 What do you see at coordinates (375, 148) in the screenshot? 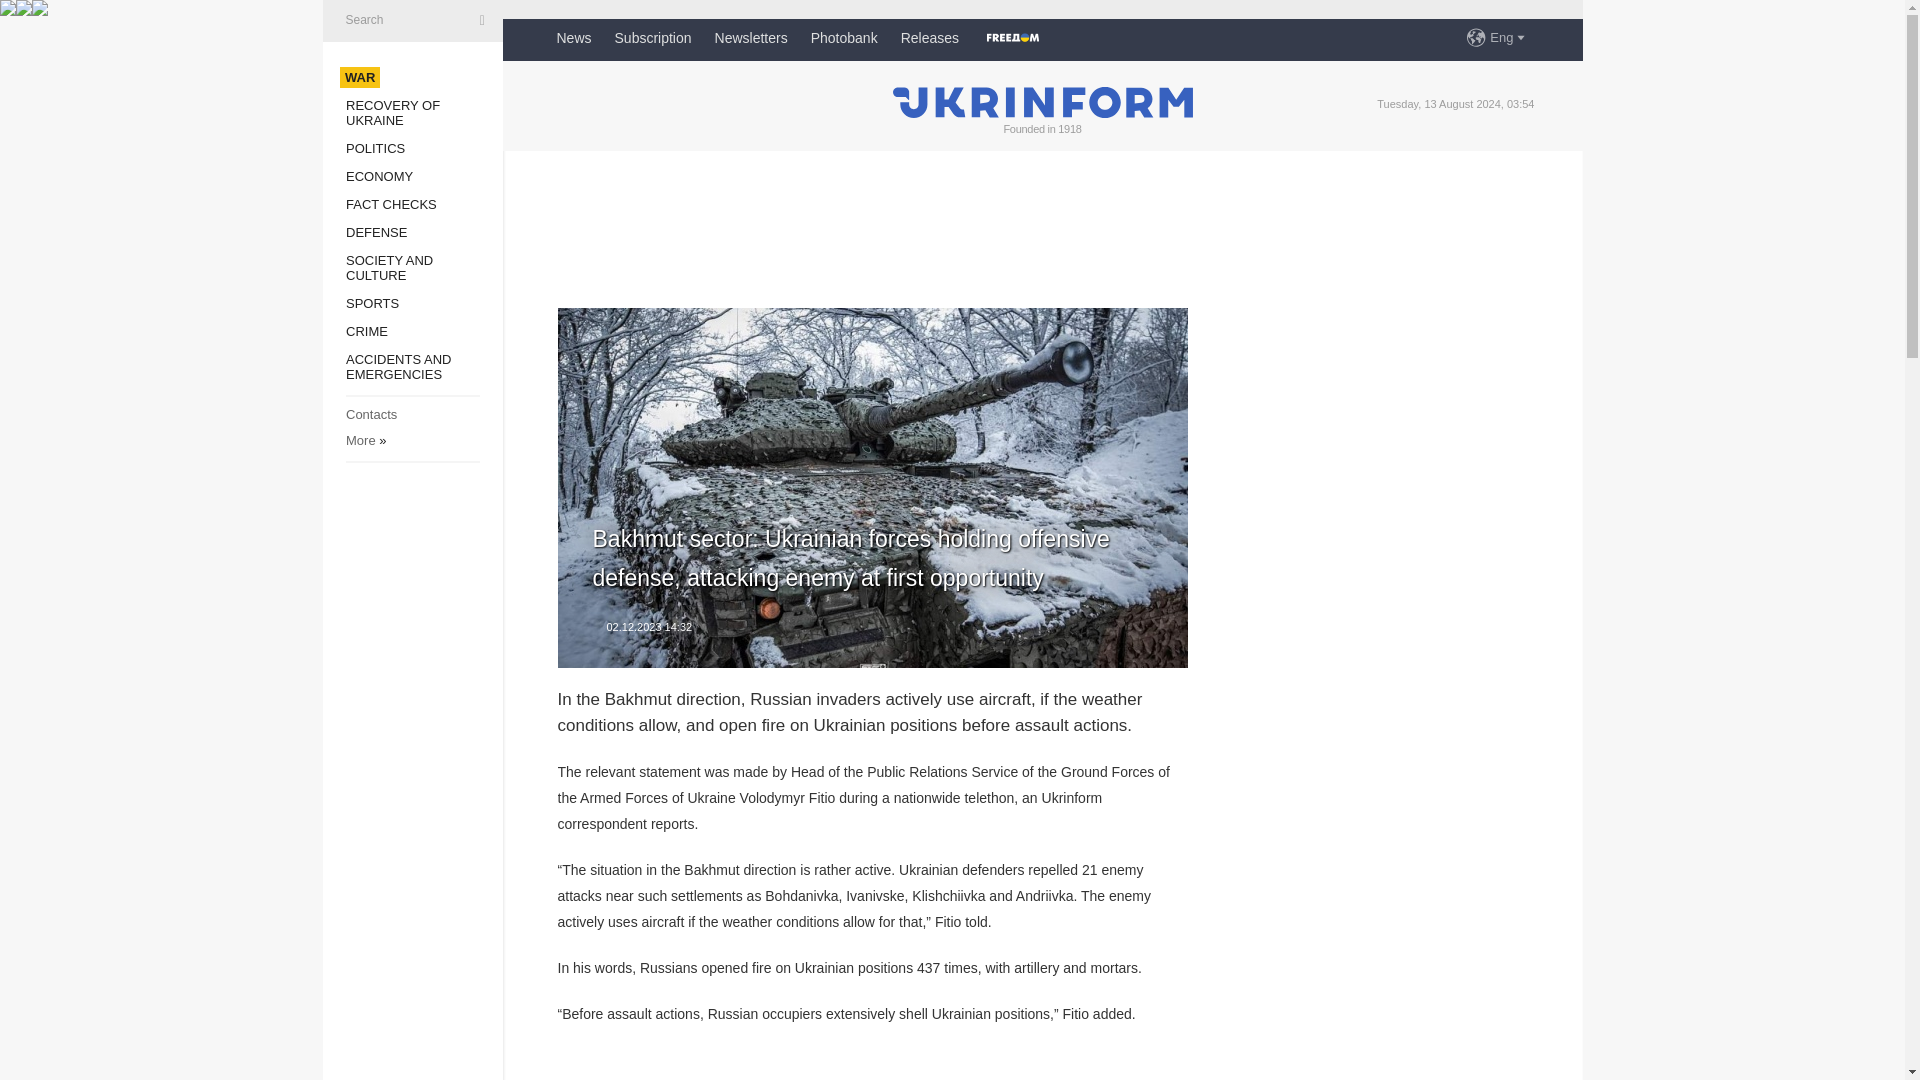
I see `POLITICS` at bounding box center [375, 148].